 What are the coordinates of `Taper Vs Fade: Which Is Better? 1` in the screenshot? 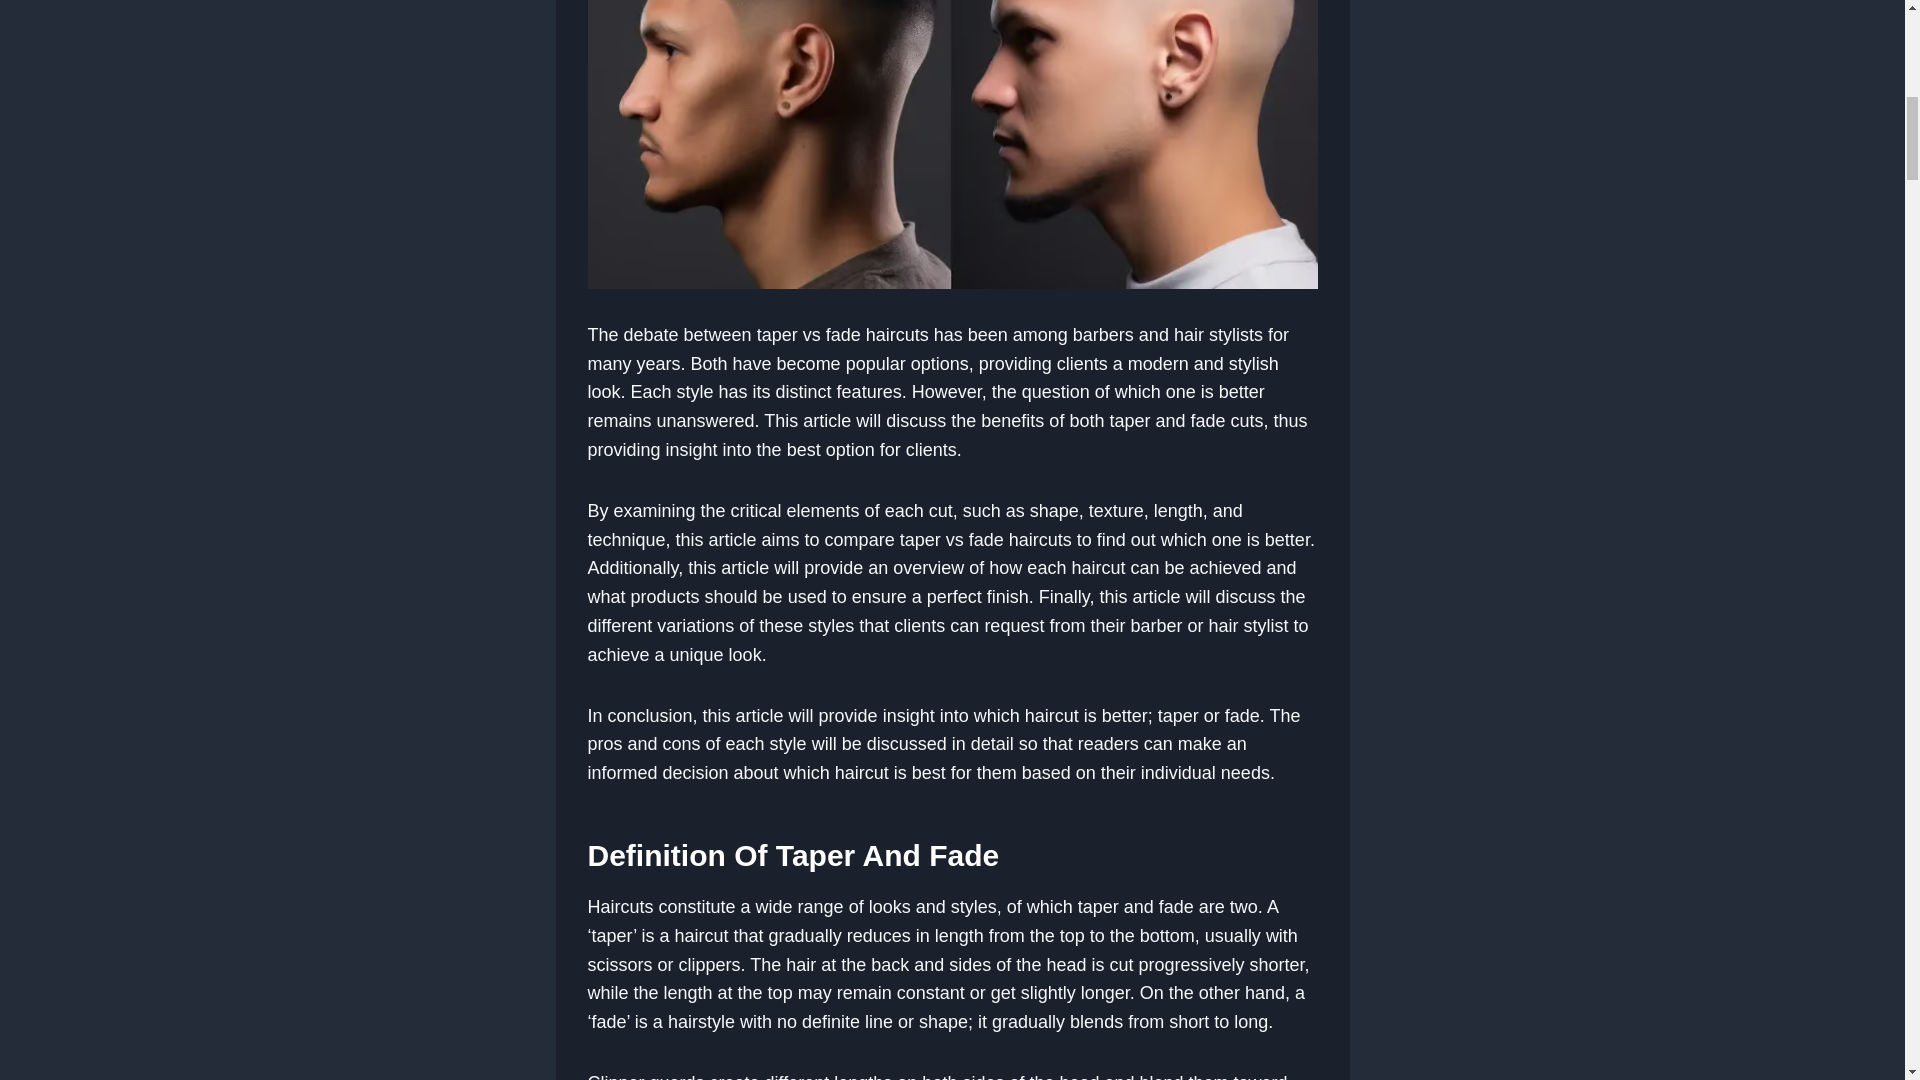 It's located at (952, 144).